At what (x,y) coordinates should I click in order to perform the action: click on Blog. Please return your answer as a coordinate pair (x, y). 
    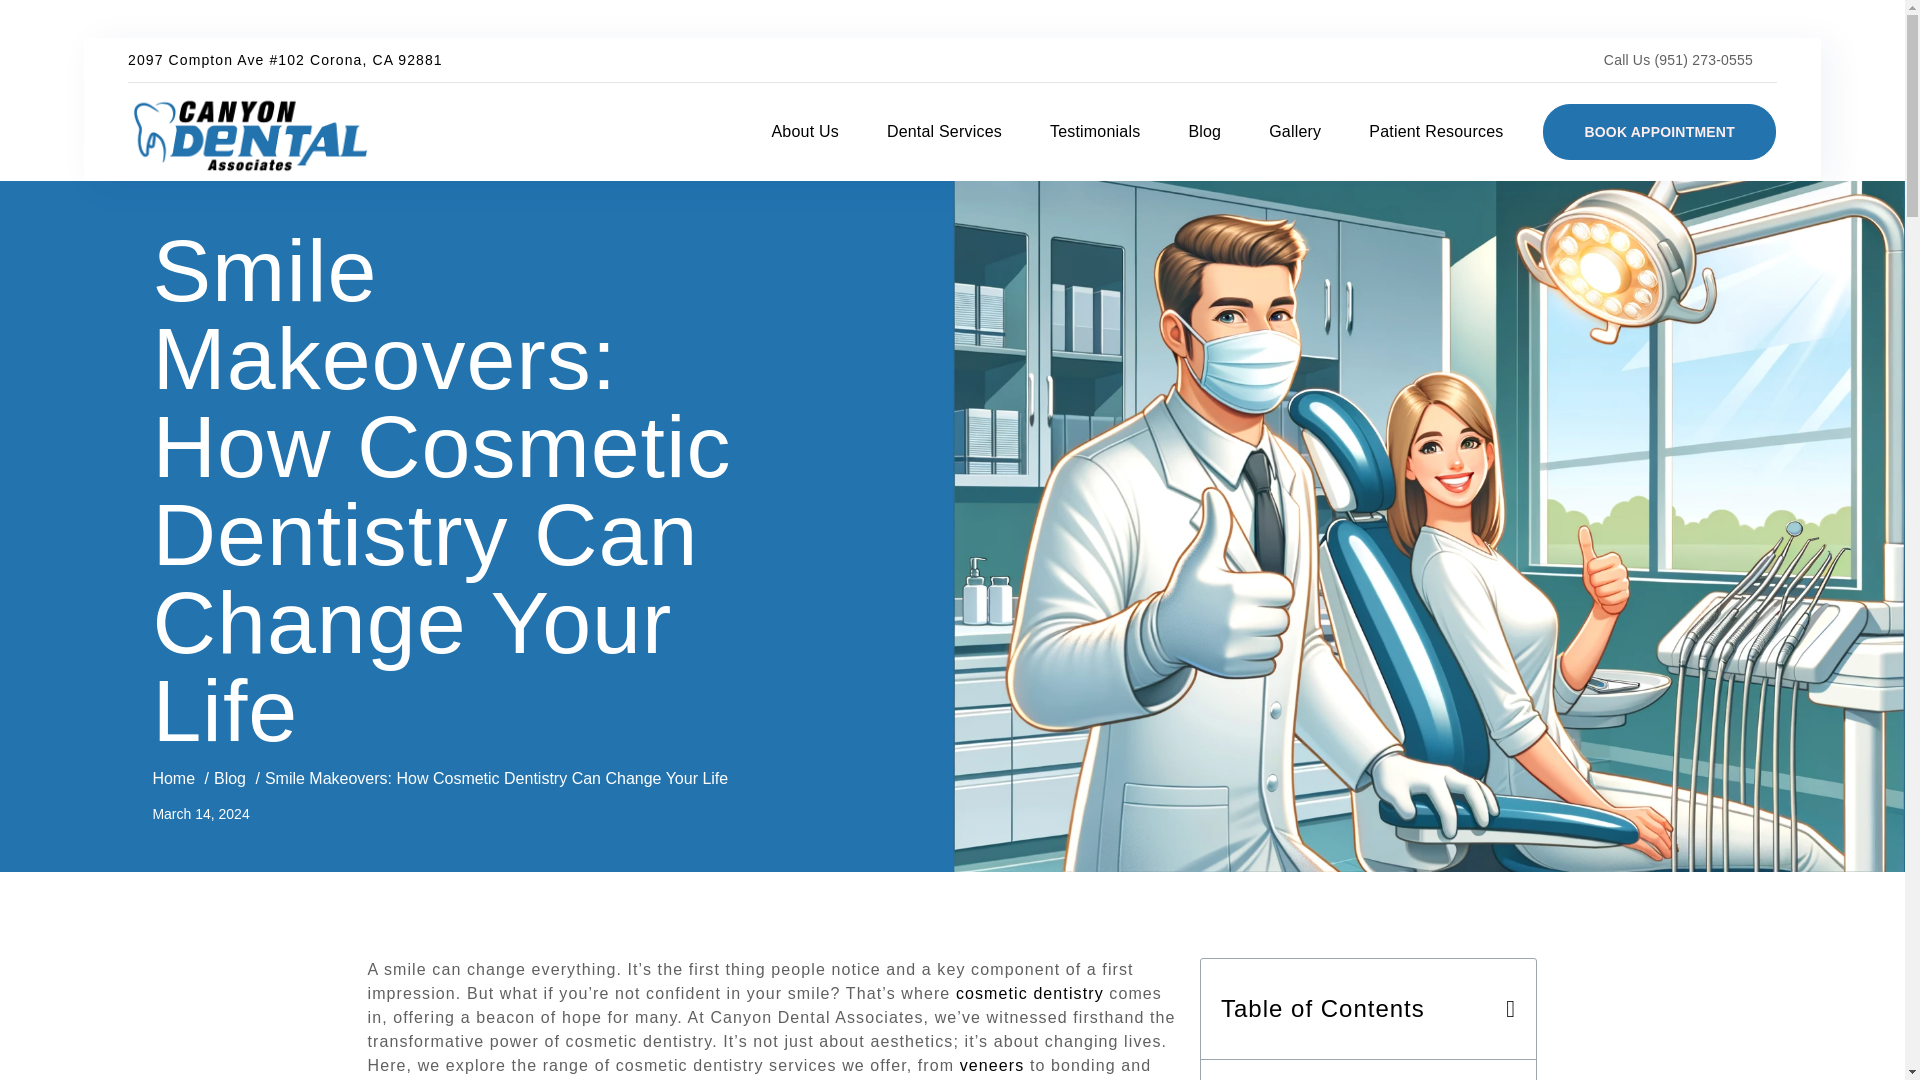
    Looking at the image, I should click on (1204, 132).